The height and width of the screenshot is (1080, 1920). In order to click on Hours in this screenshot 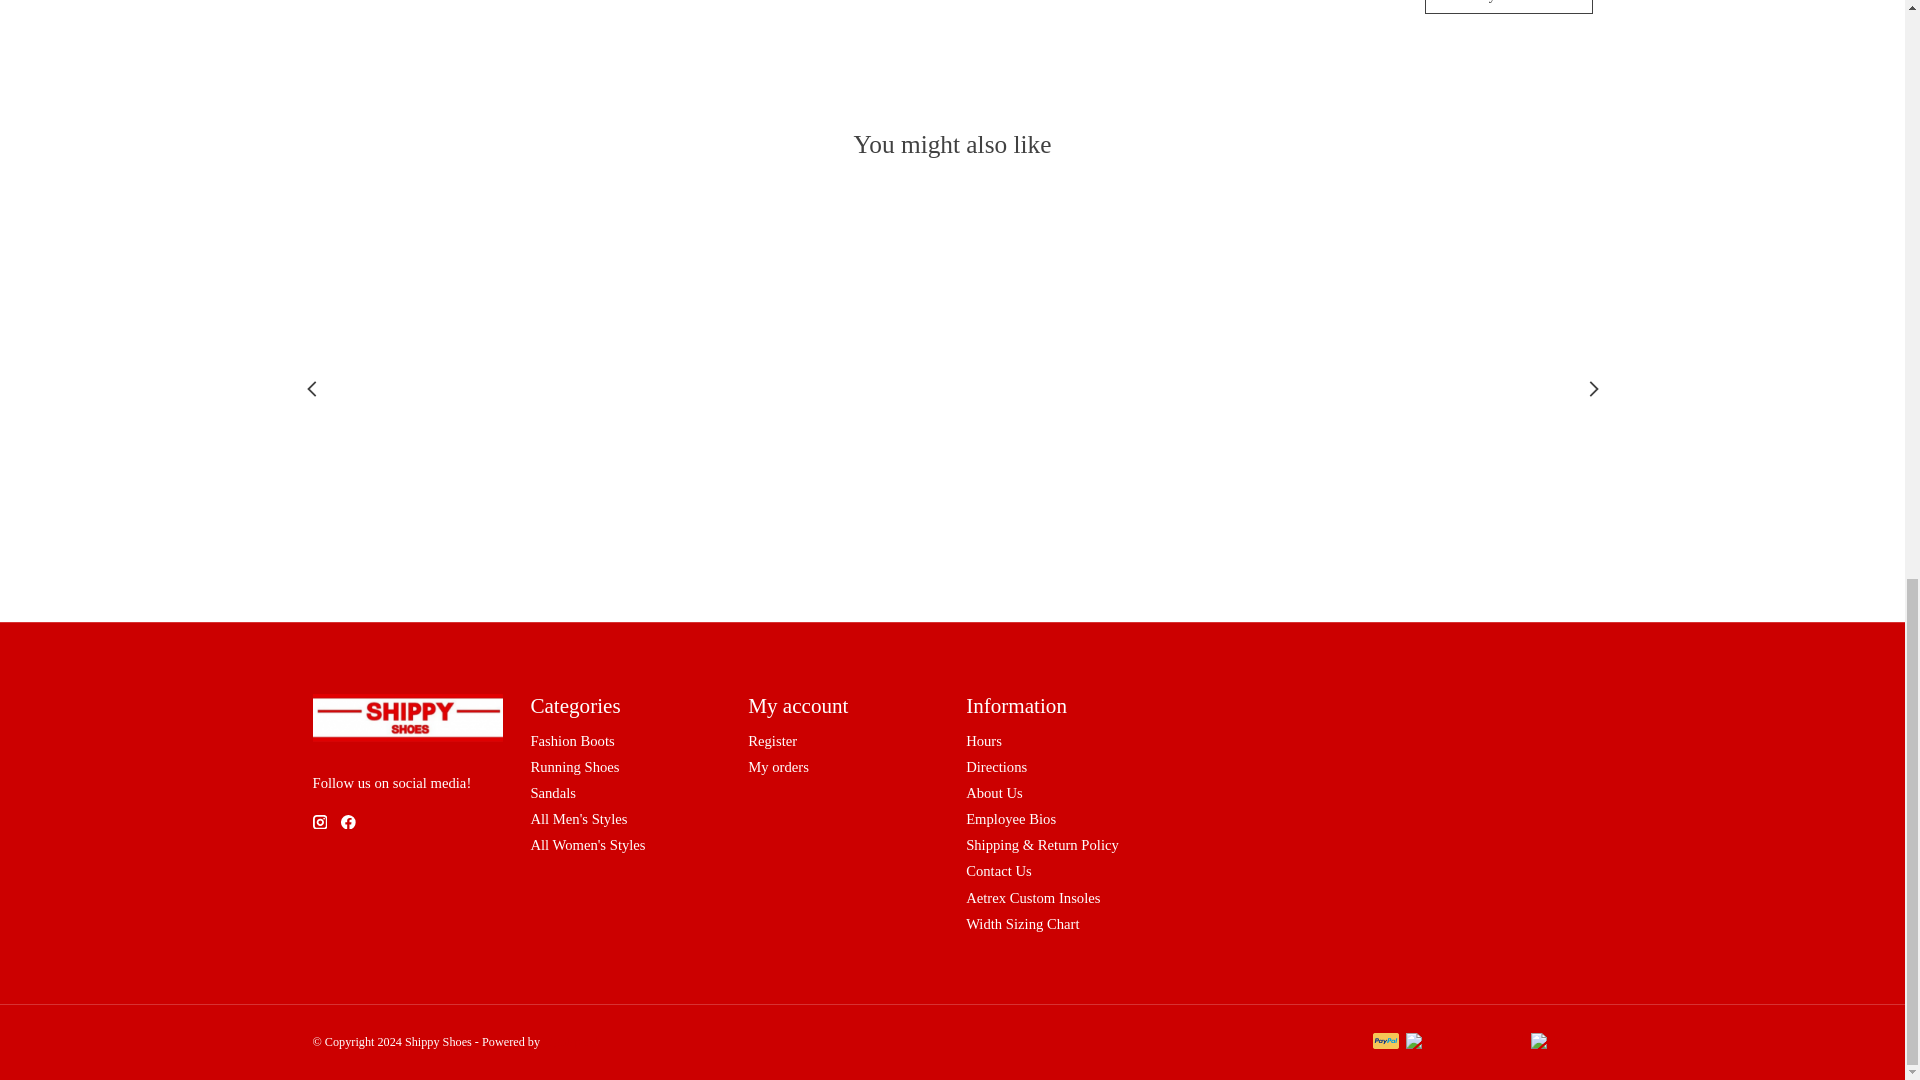, I will do `click(984, 741)`.